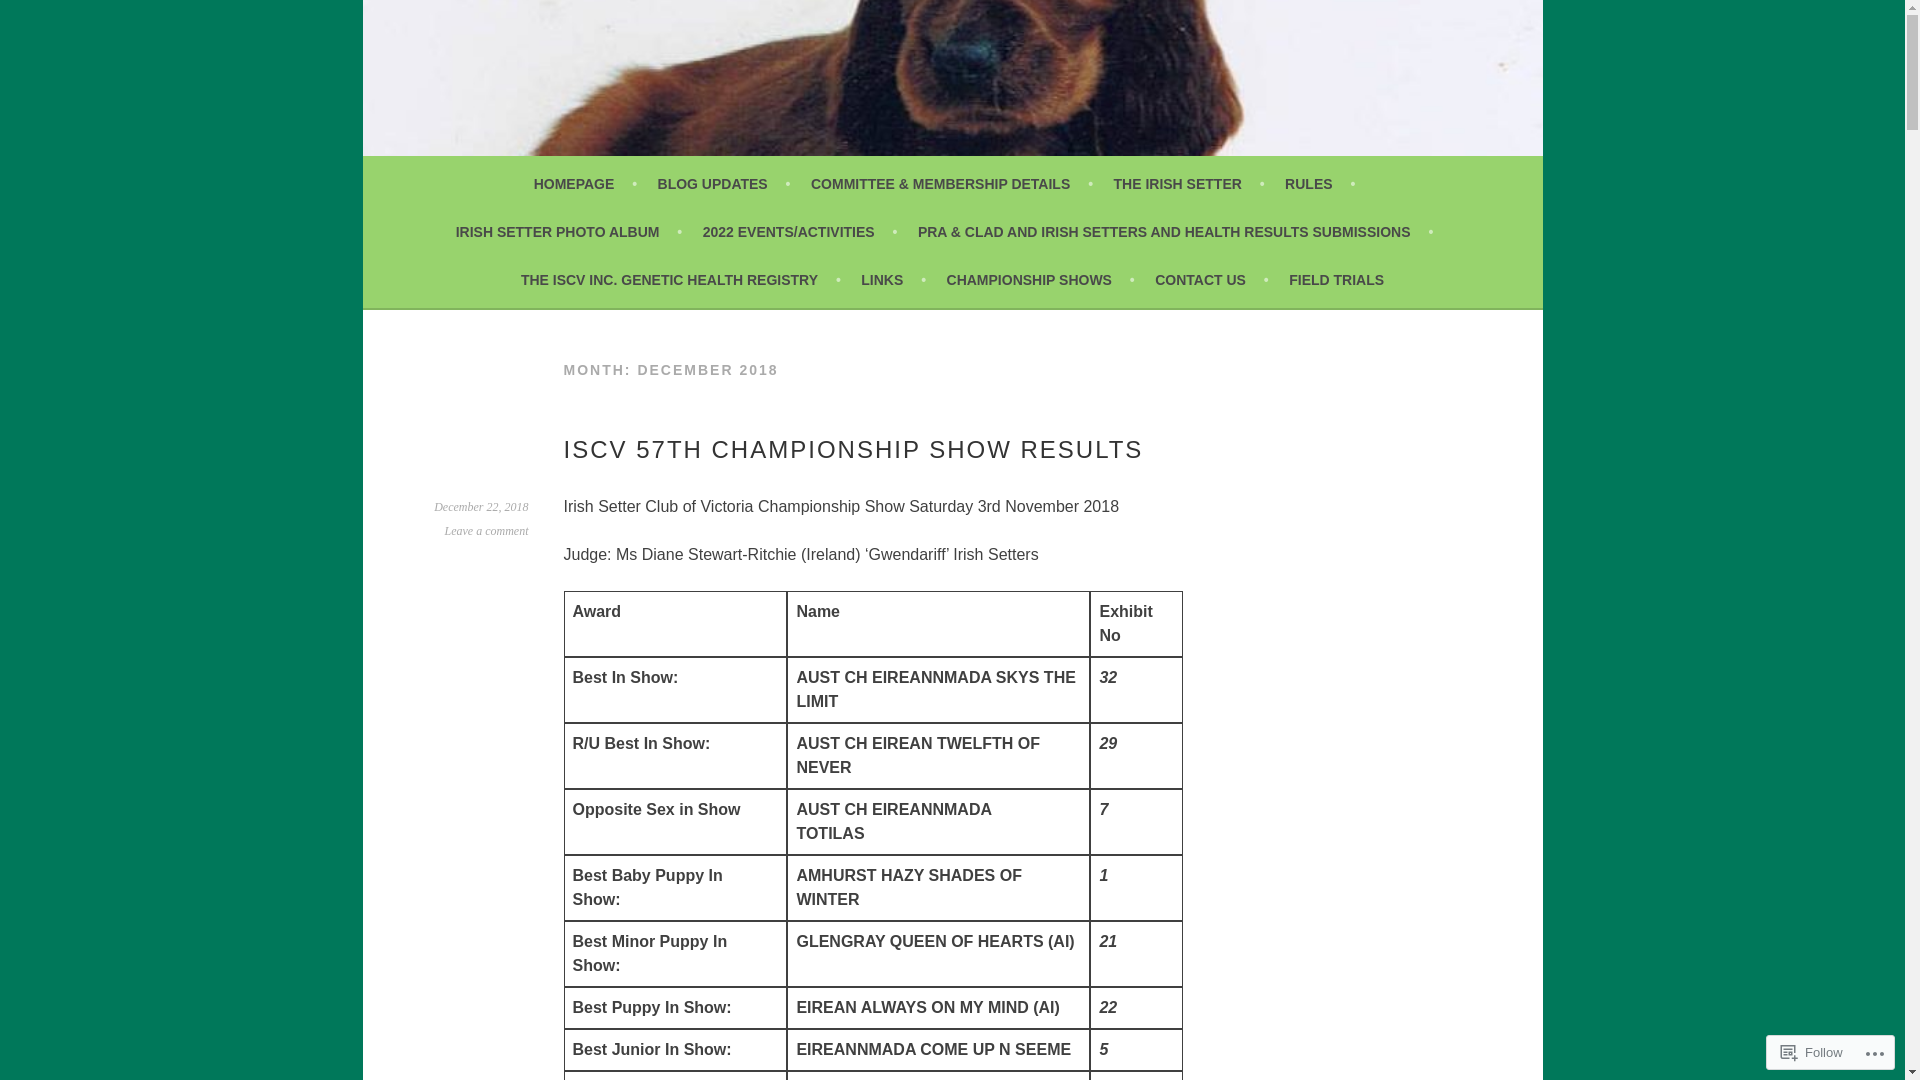 This screenshot has height=1080, width=1920. What do you see at coordinates (481, 507) in the screenshot?
I see `December 22, 2018` at bounding box center [481, 507].